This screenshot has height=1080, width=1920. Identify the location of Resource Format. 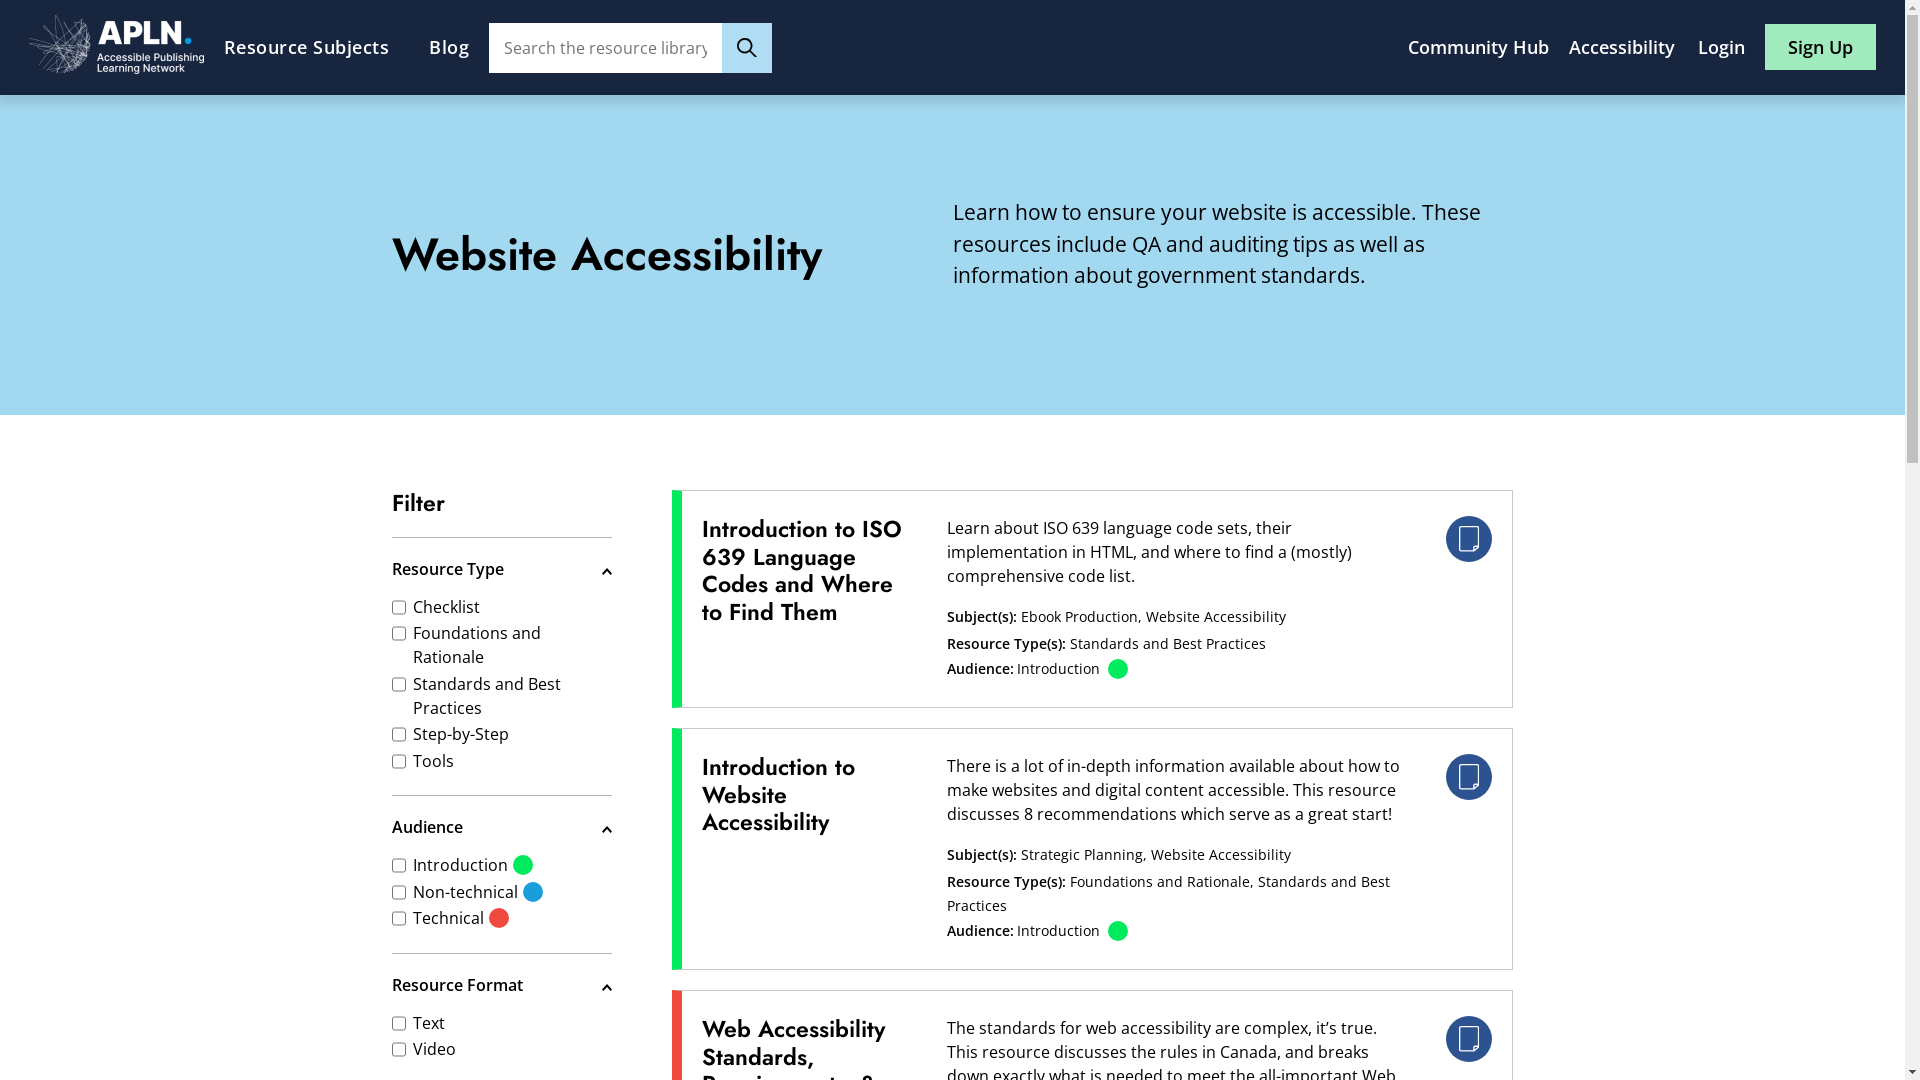
(502, 982).